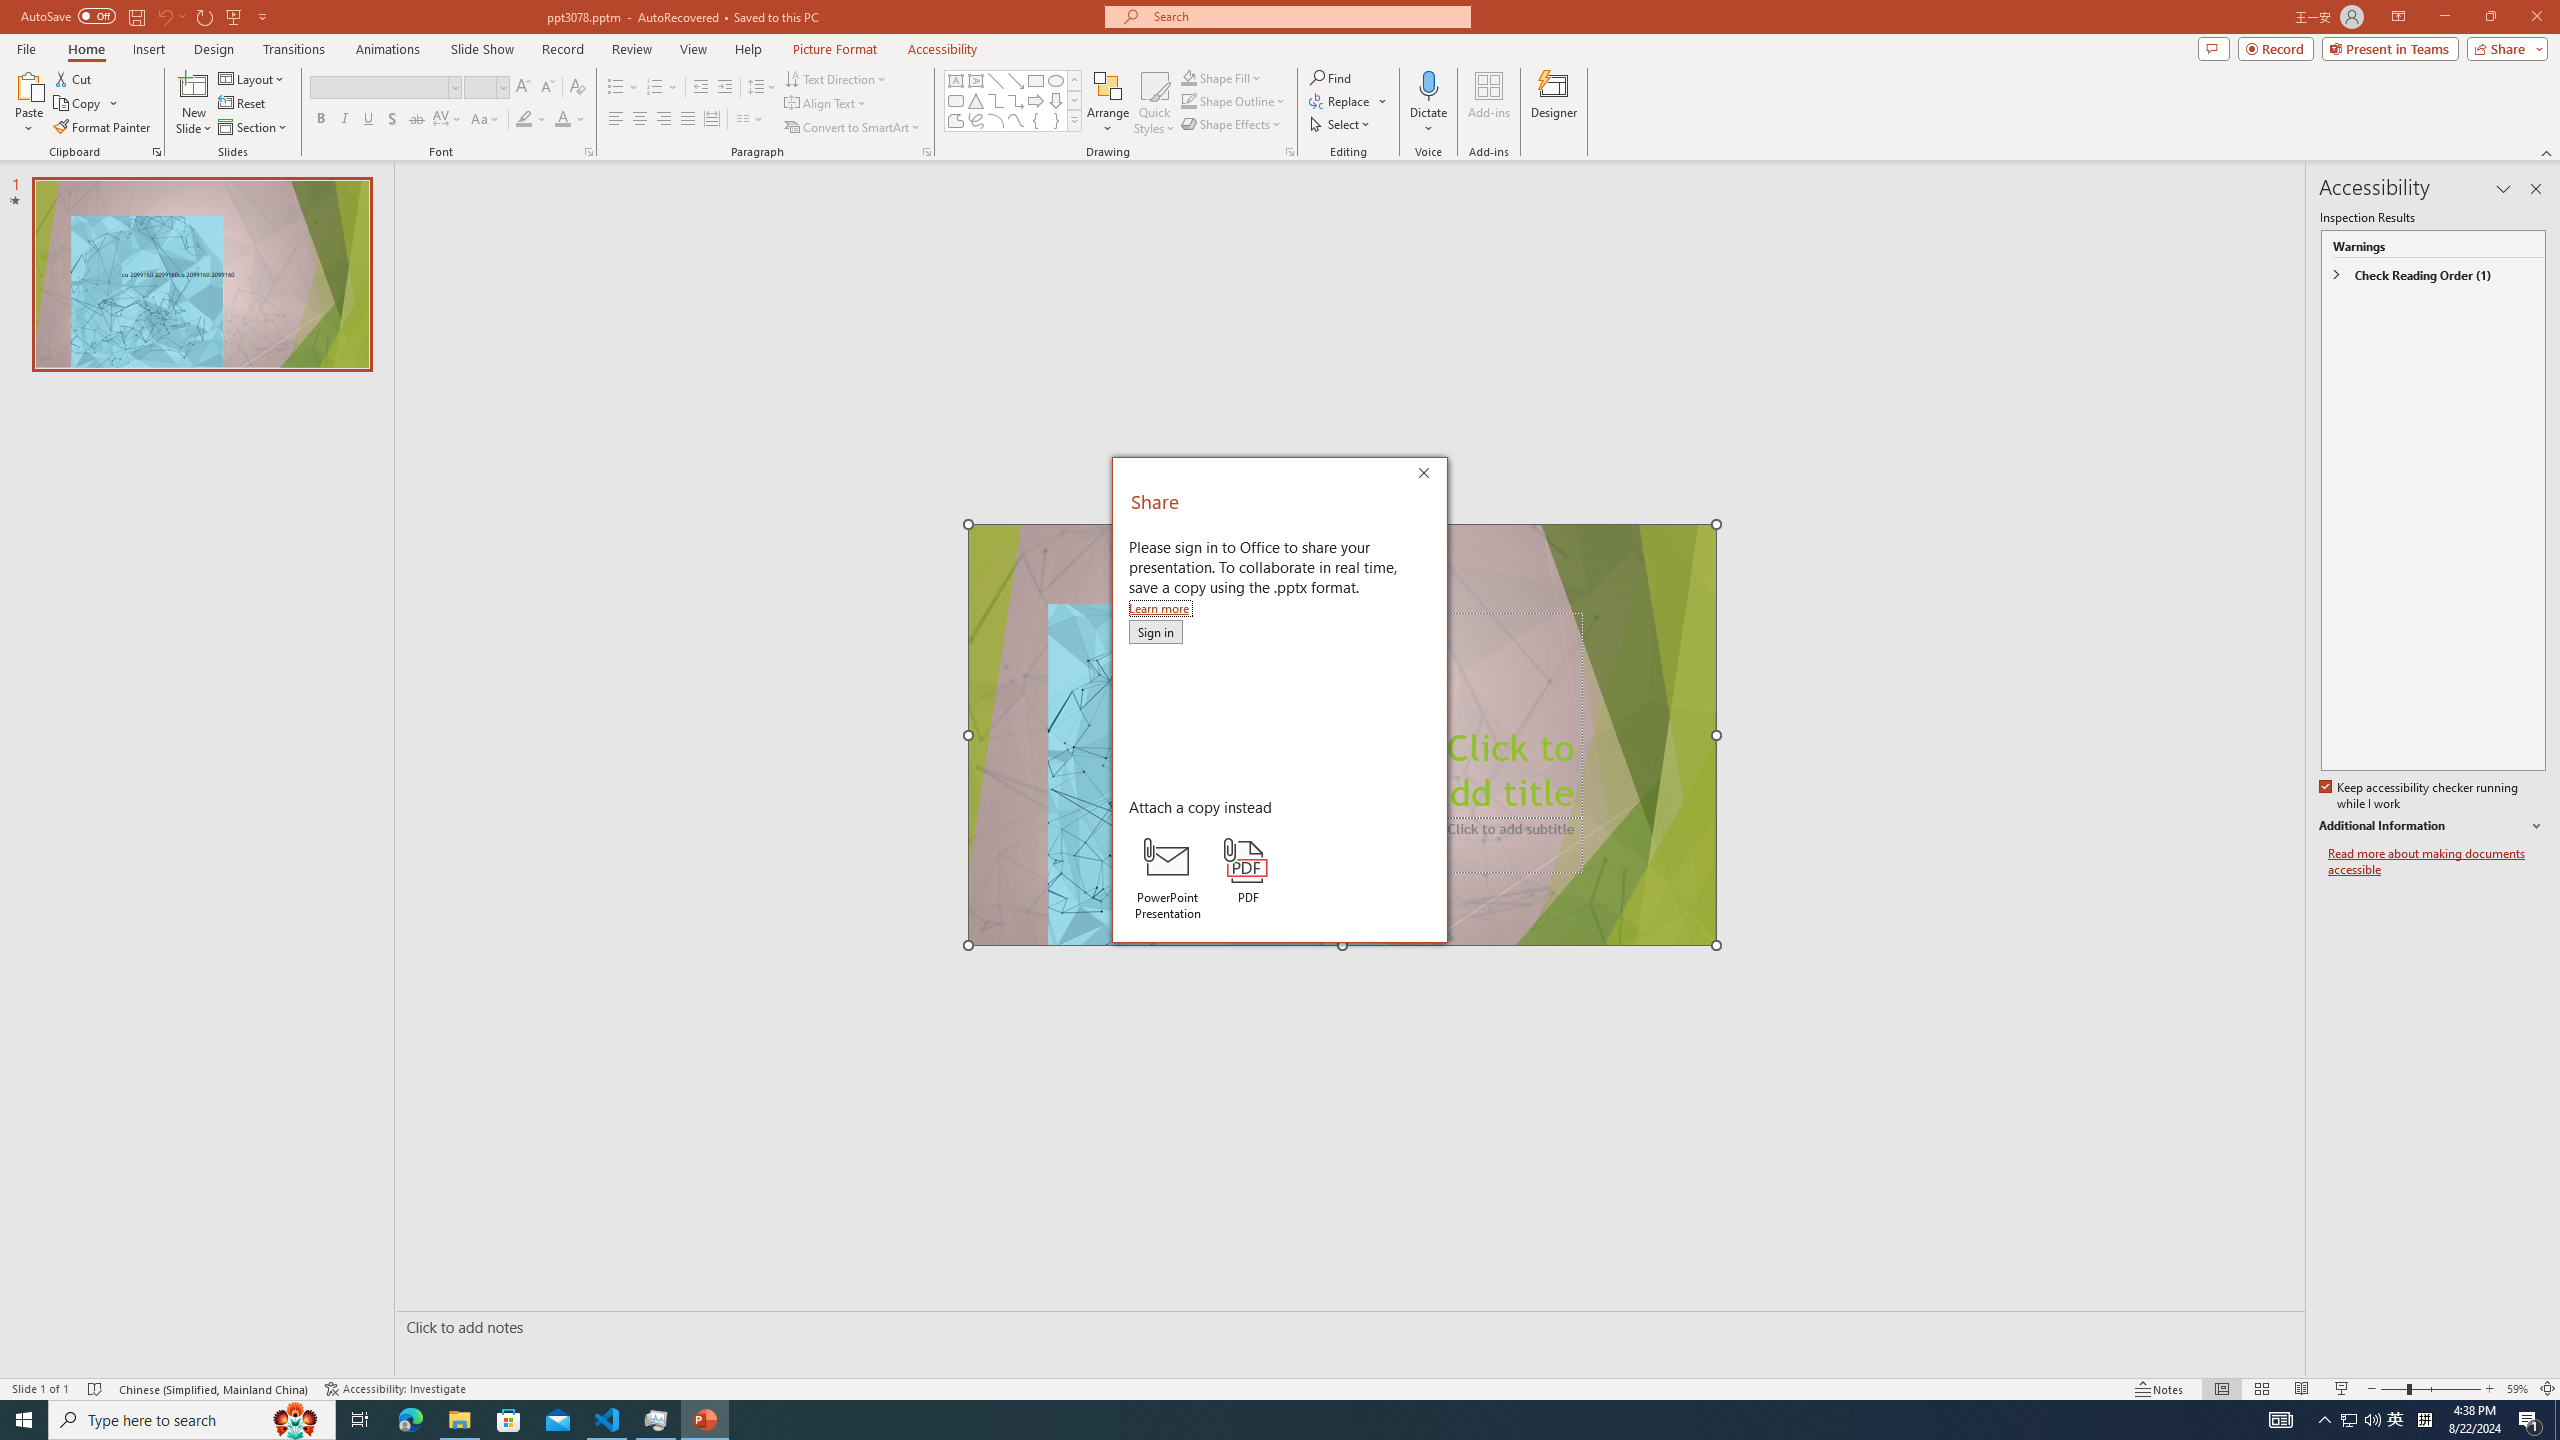 This screenshot has width=2560, height=1440. What do you see at coordinates (2517, 1389) in the screenshot?
I see `Zoom 59%` at bounding box center [2517, 1389].